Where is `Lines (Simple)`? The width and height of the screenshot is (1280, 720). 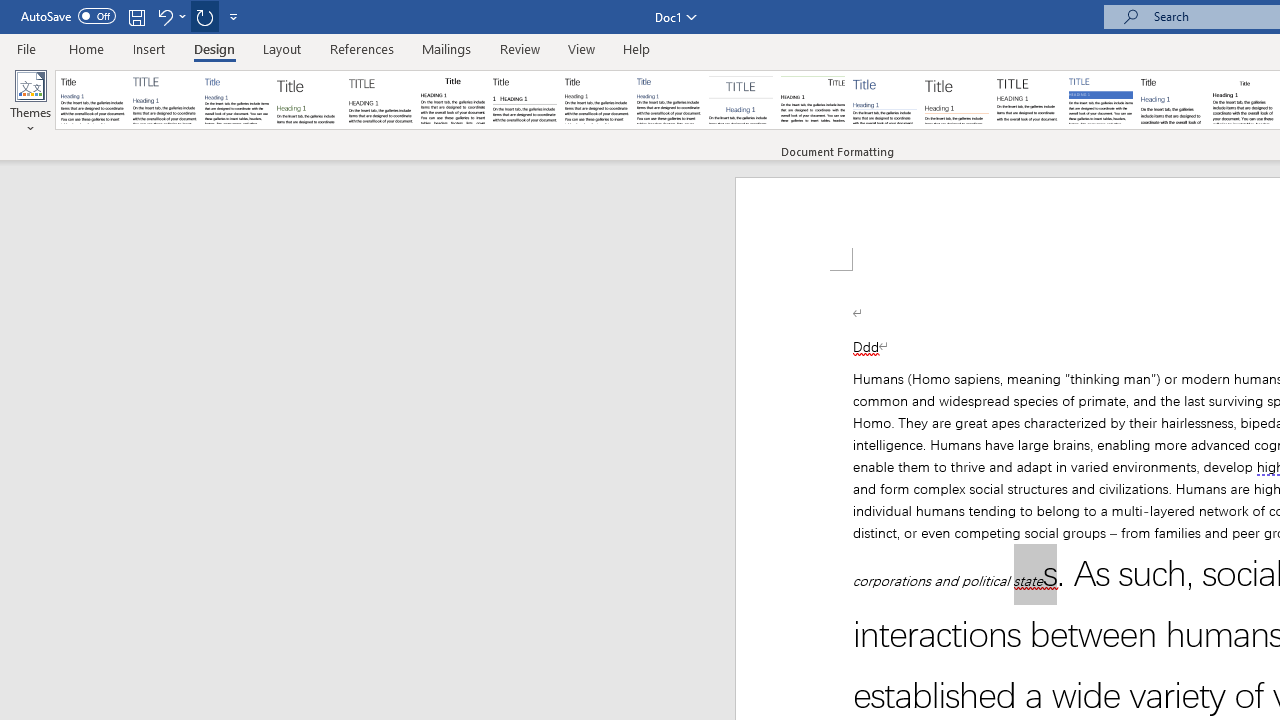 Lines (Simple) is located at coordinates (884, 100).